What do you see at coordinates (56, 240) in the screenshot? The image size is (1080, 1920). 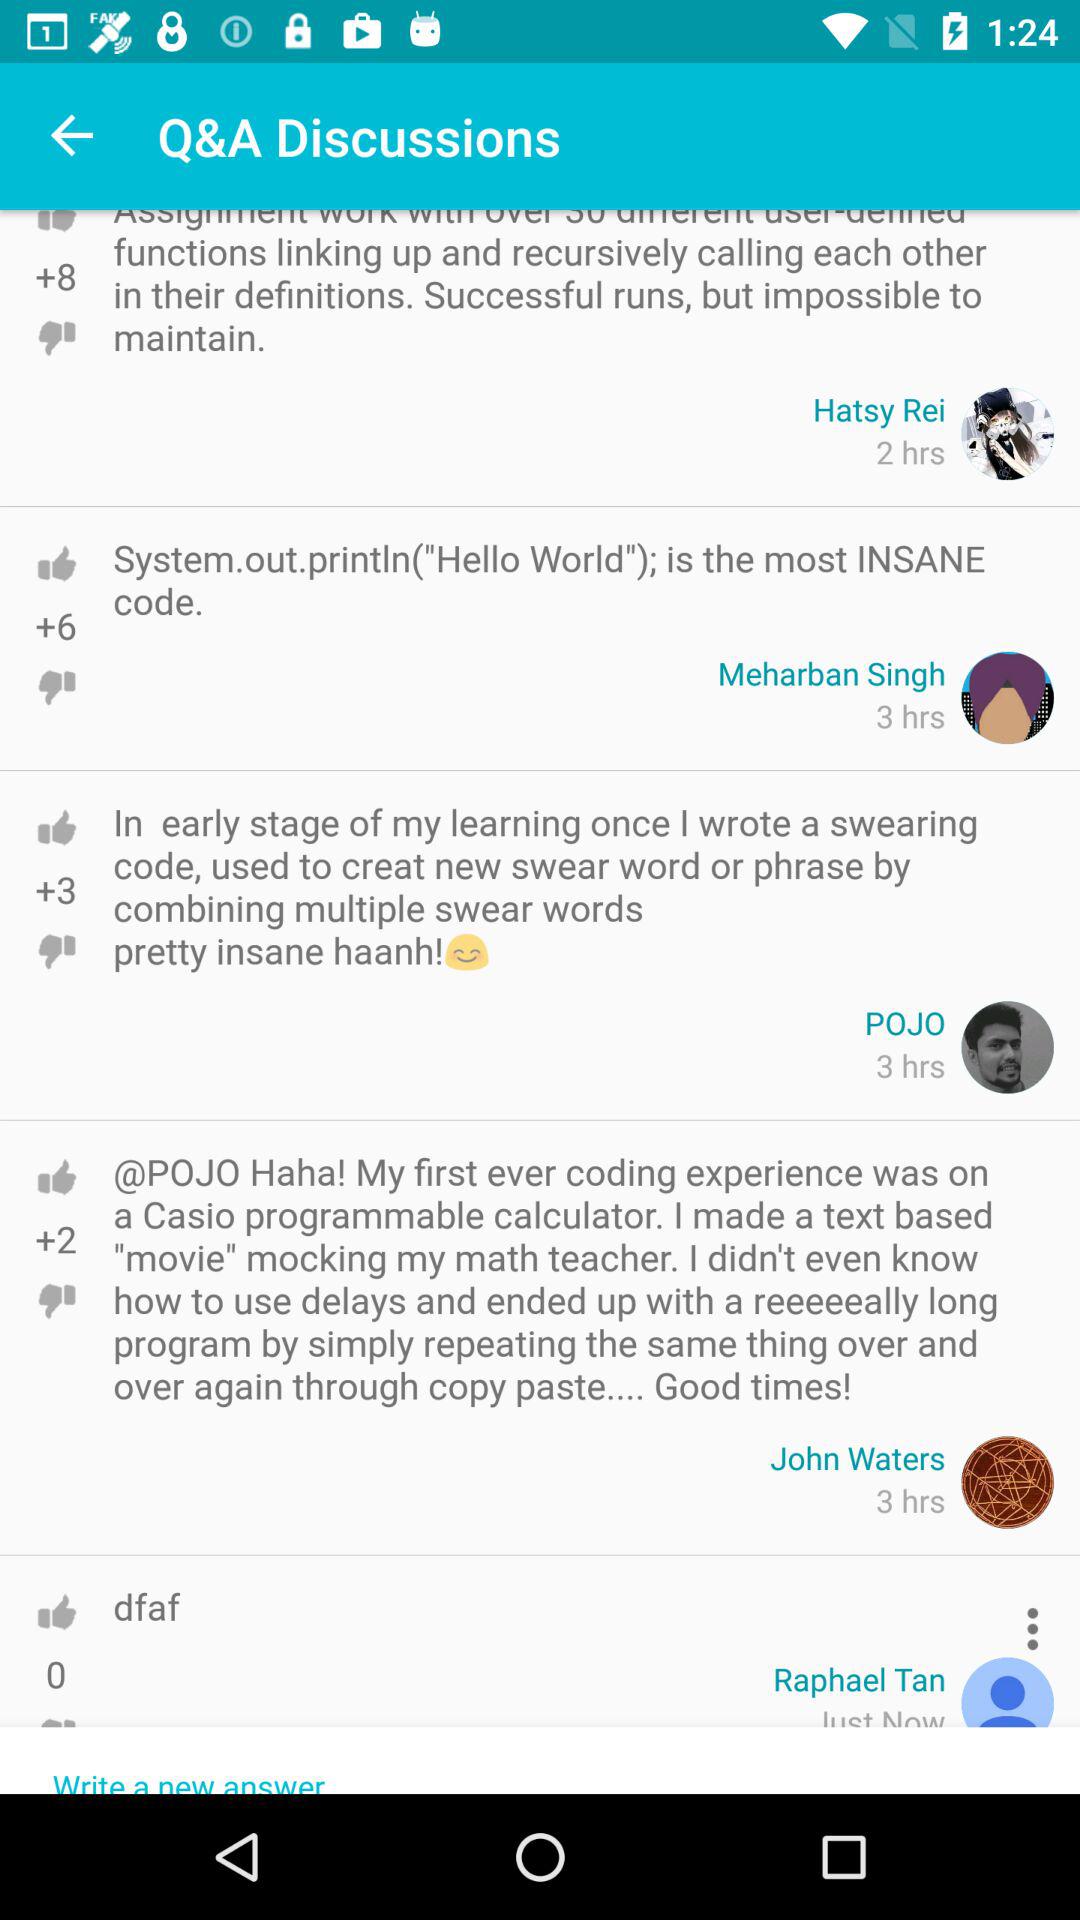 I see `like this comment` at bounding box center [56, 240].